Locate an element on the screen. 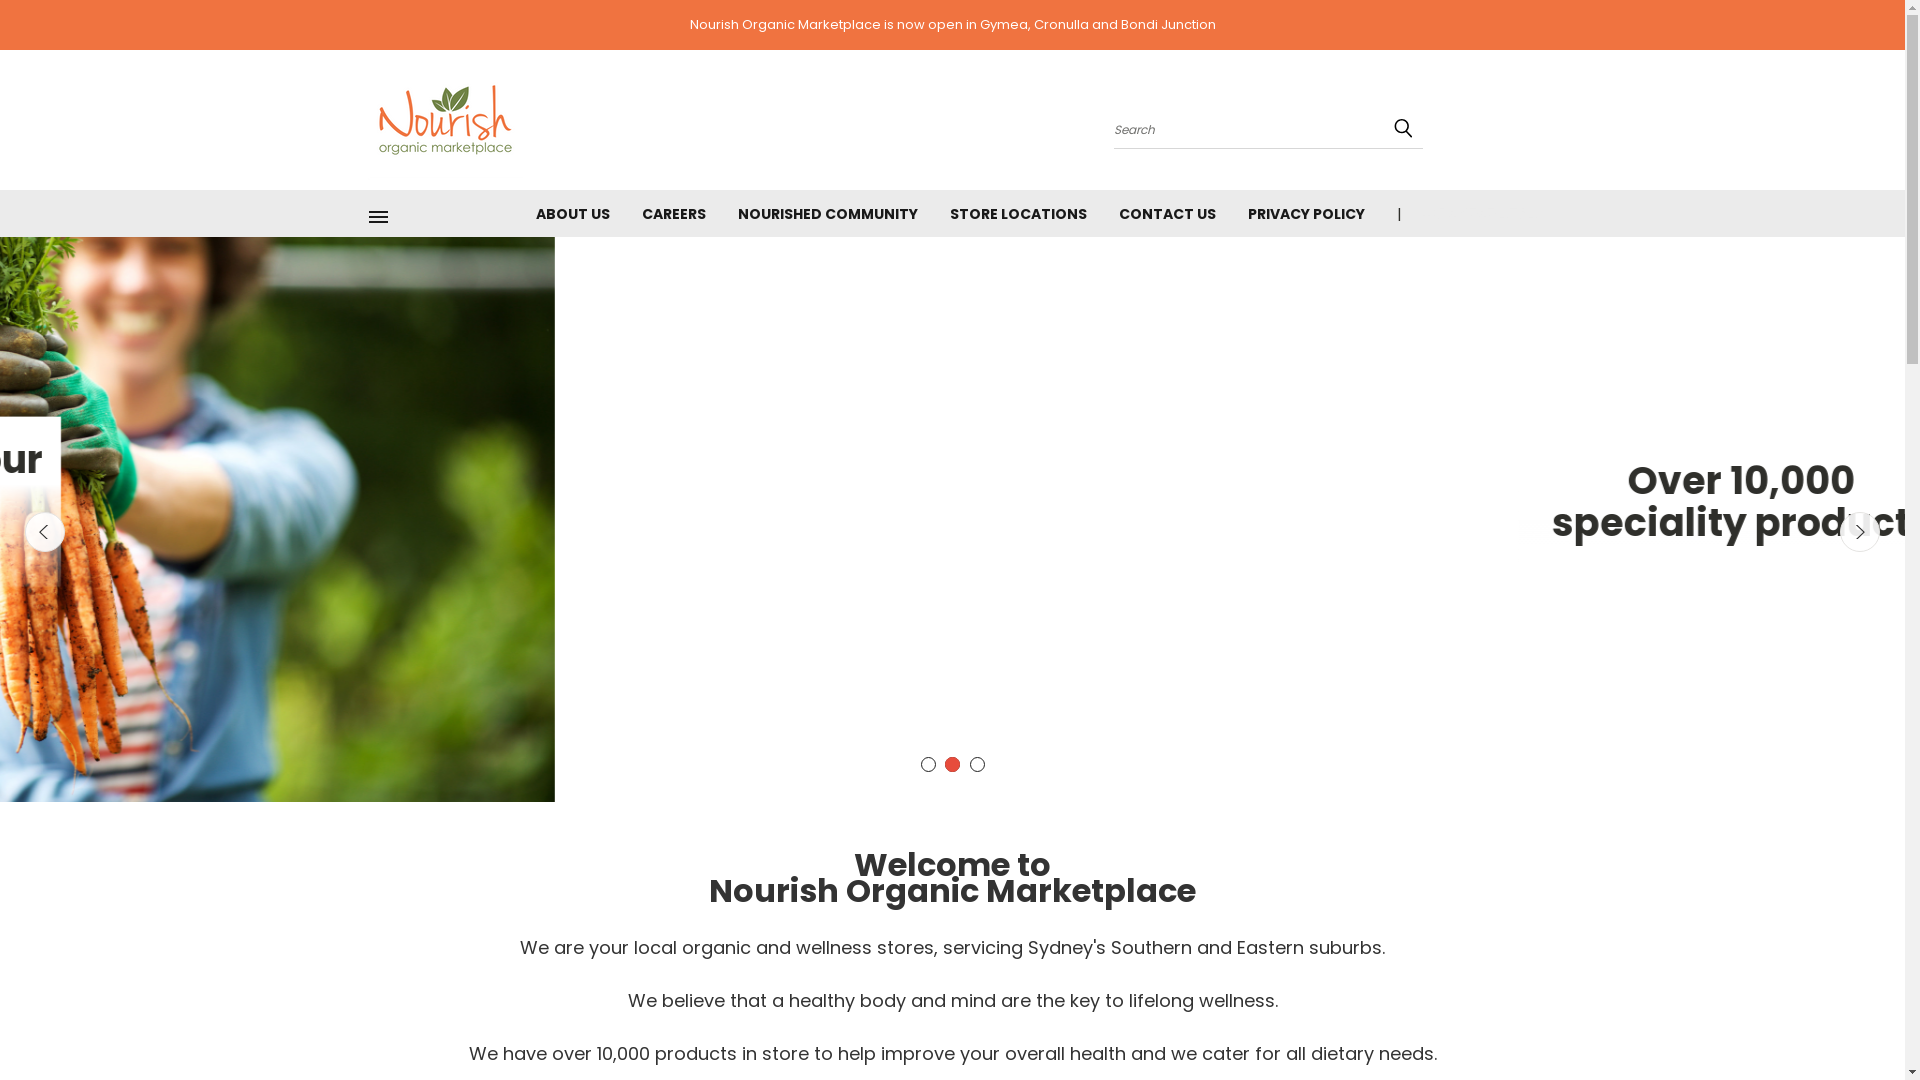  submit is located at coordinates (1403, 128).